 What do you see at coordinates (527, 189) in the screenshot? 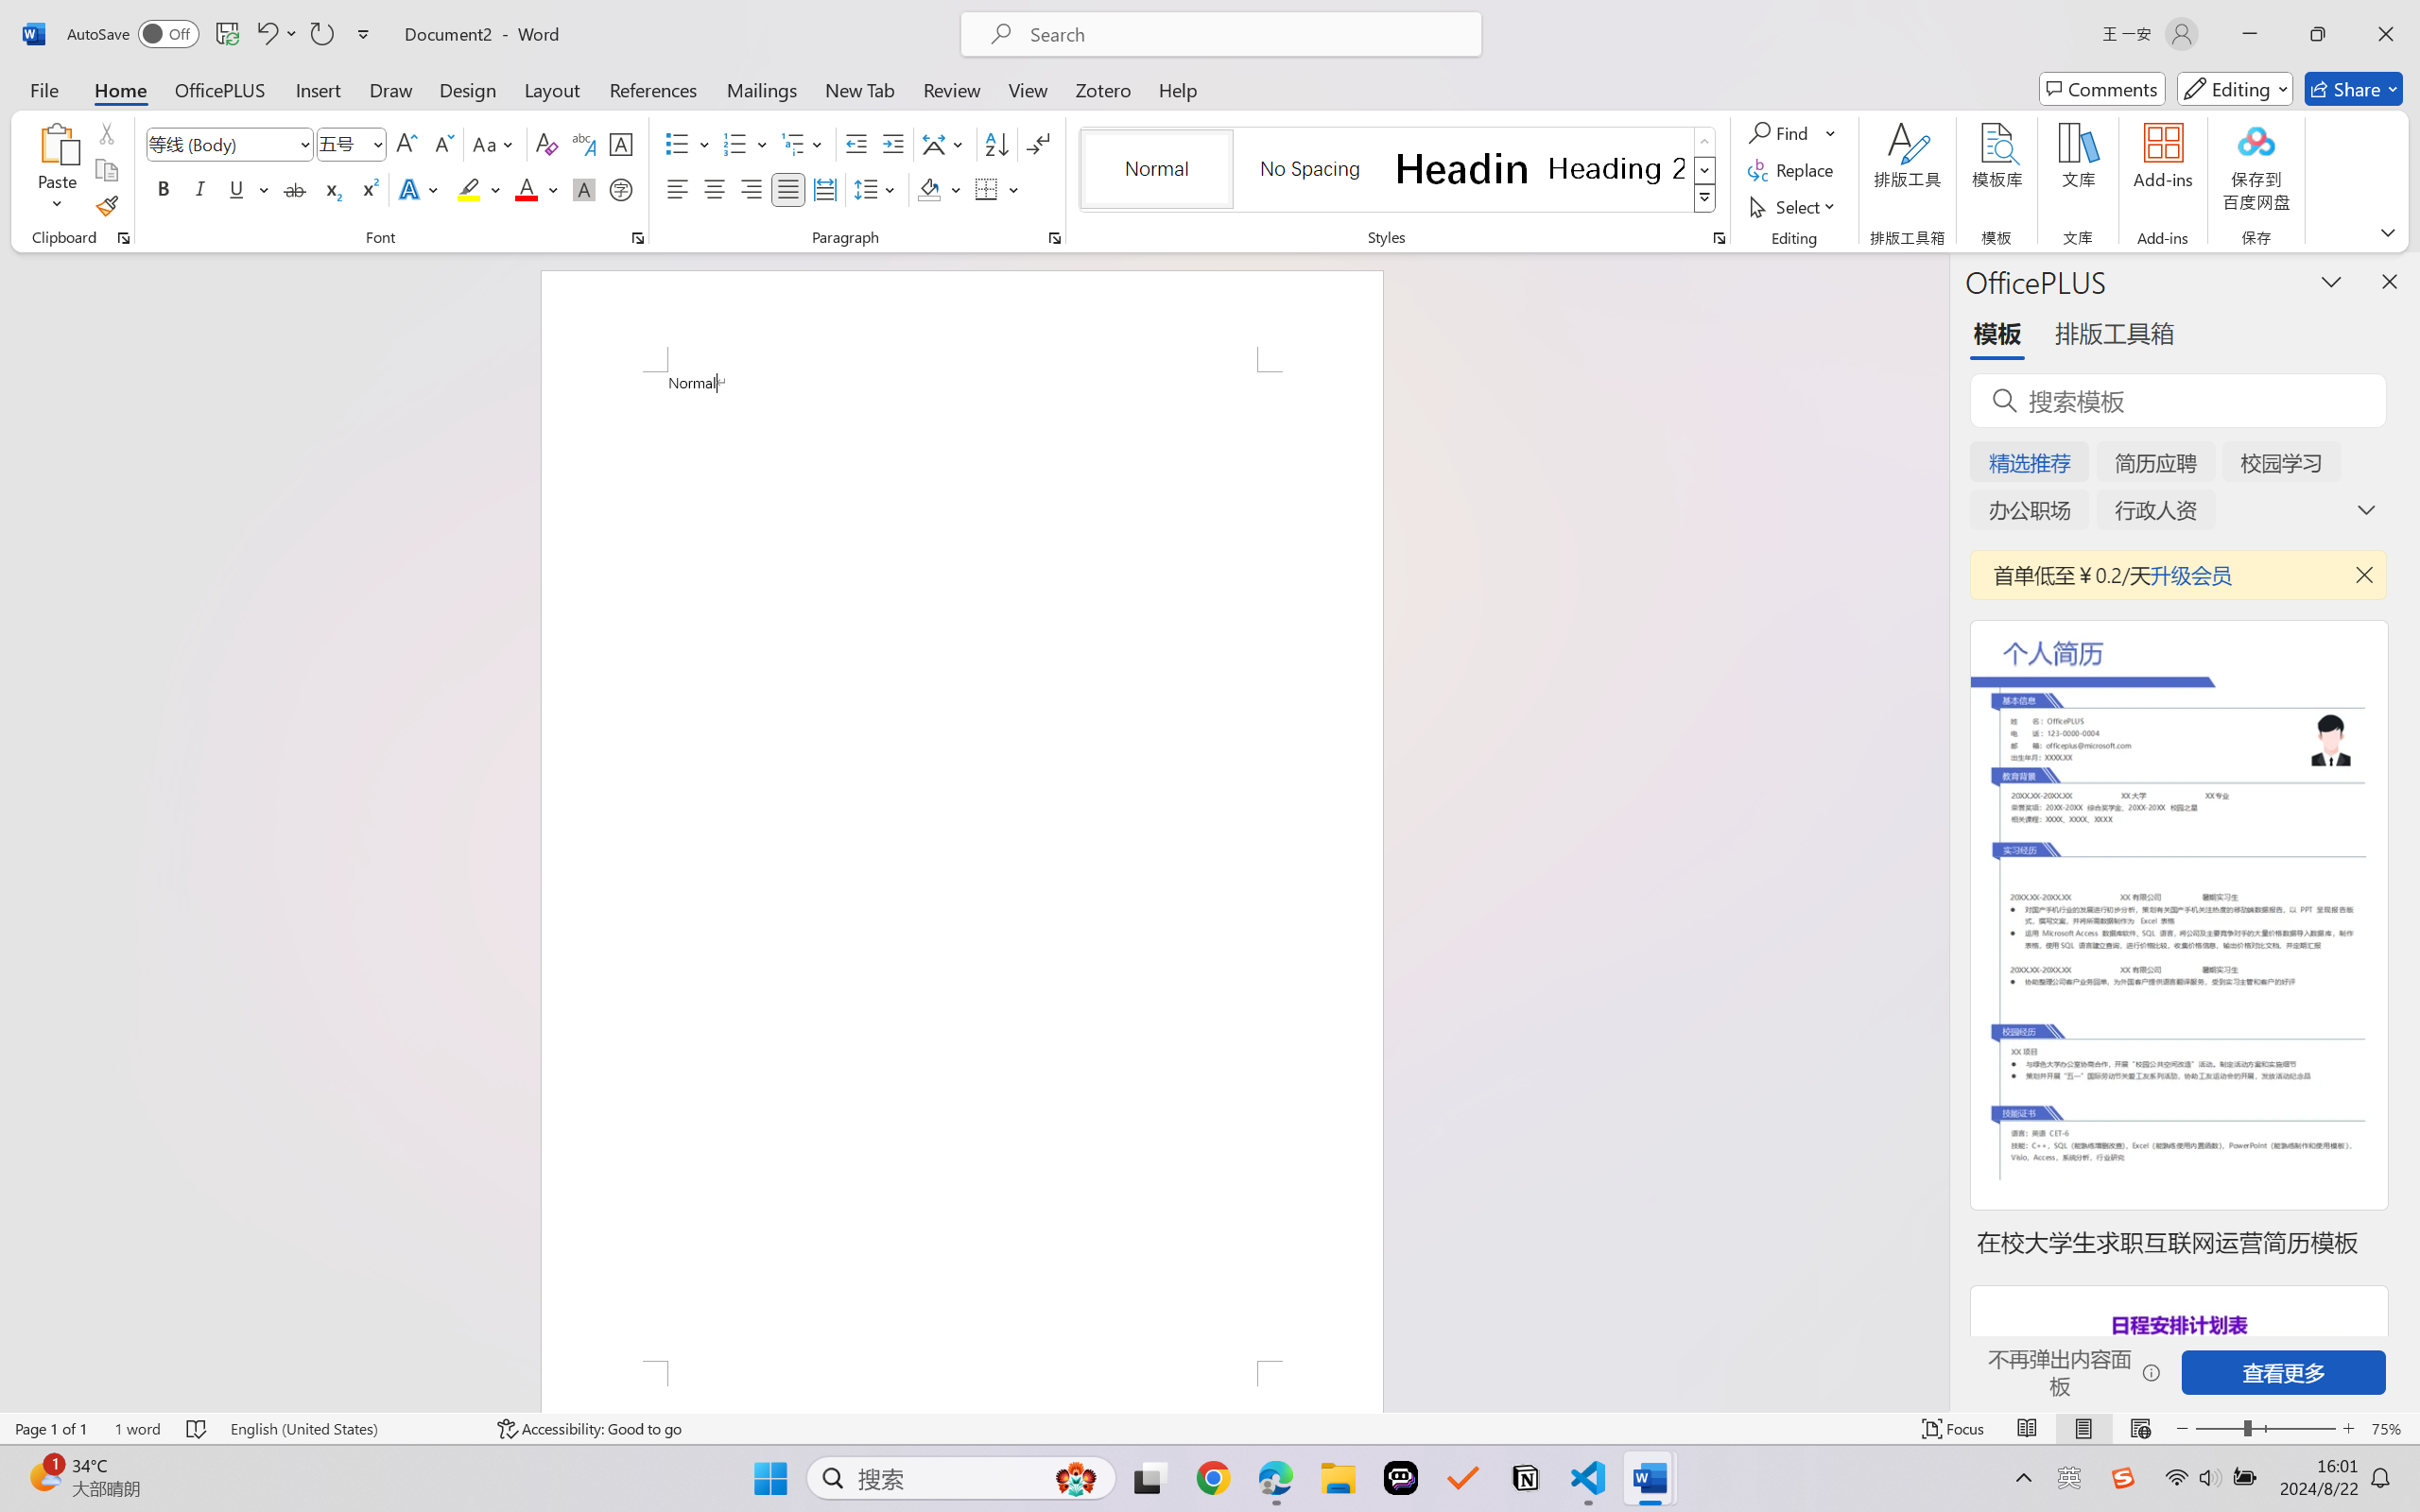
I see `Font Color Red` at bounding box center [527, 189].